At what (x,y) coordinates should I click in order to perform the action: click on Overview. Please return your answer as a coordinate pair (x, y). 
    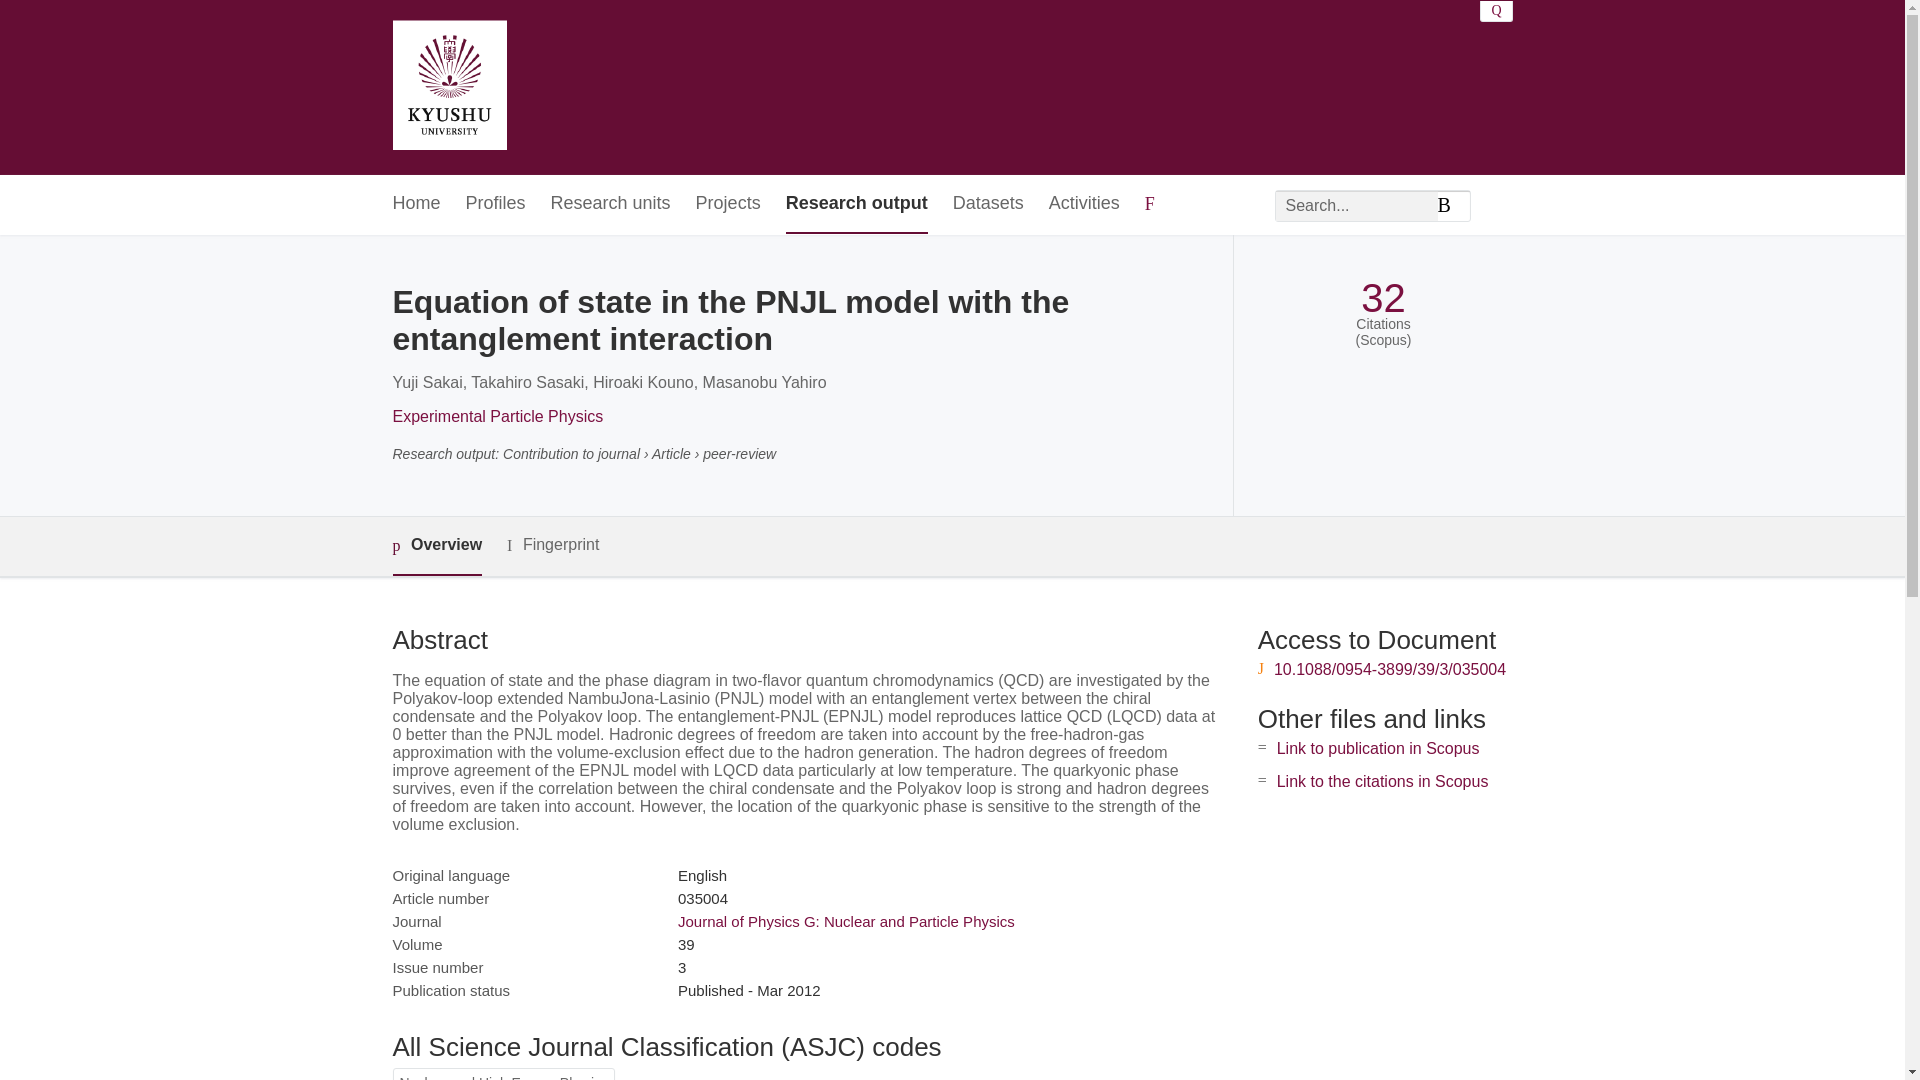
    Looking at the image, I should click on (436, 546).